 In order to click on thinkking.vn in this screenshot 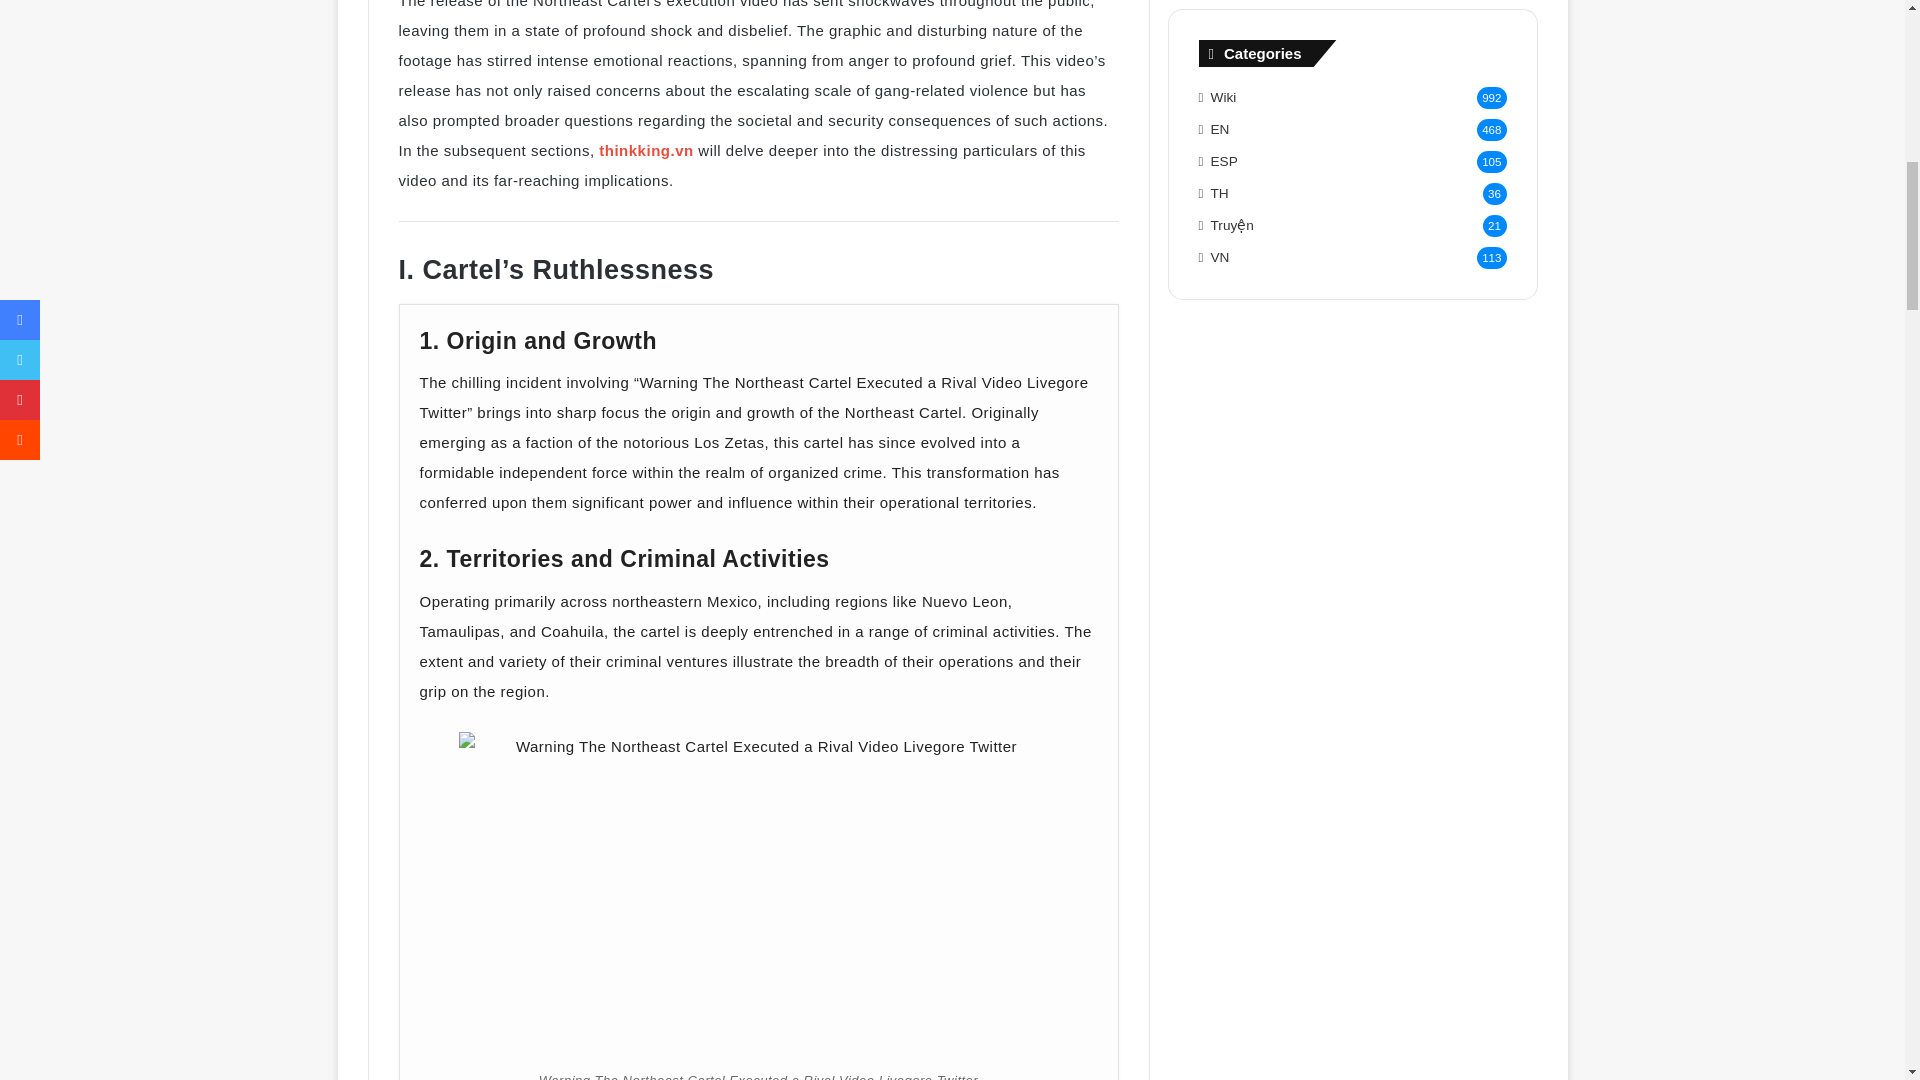, I will do `click(644, 150)`.